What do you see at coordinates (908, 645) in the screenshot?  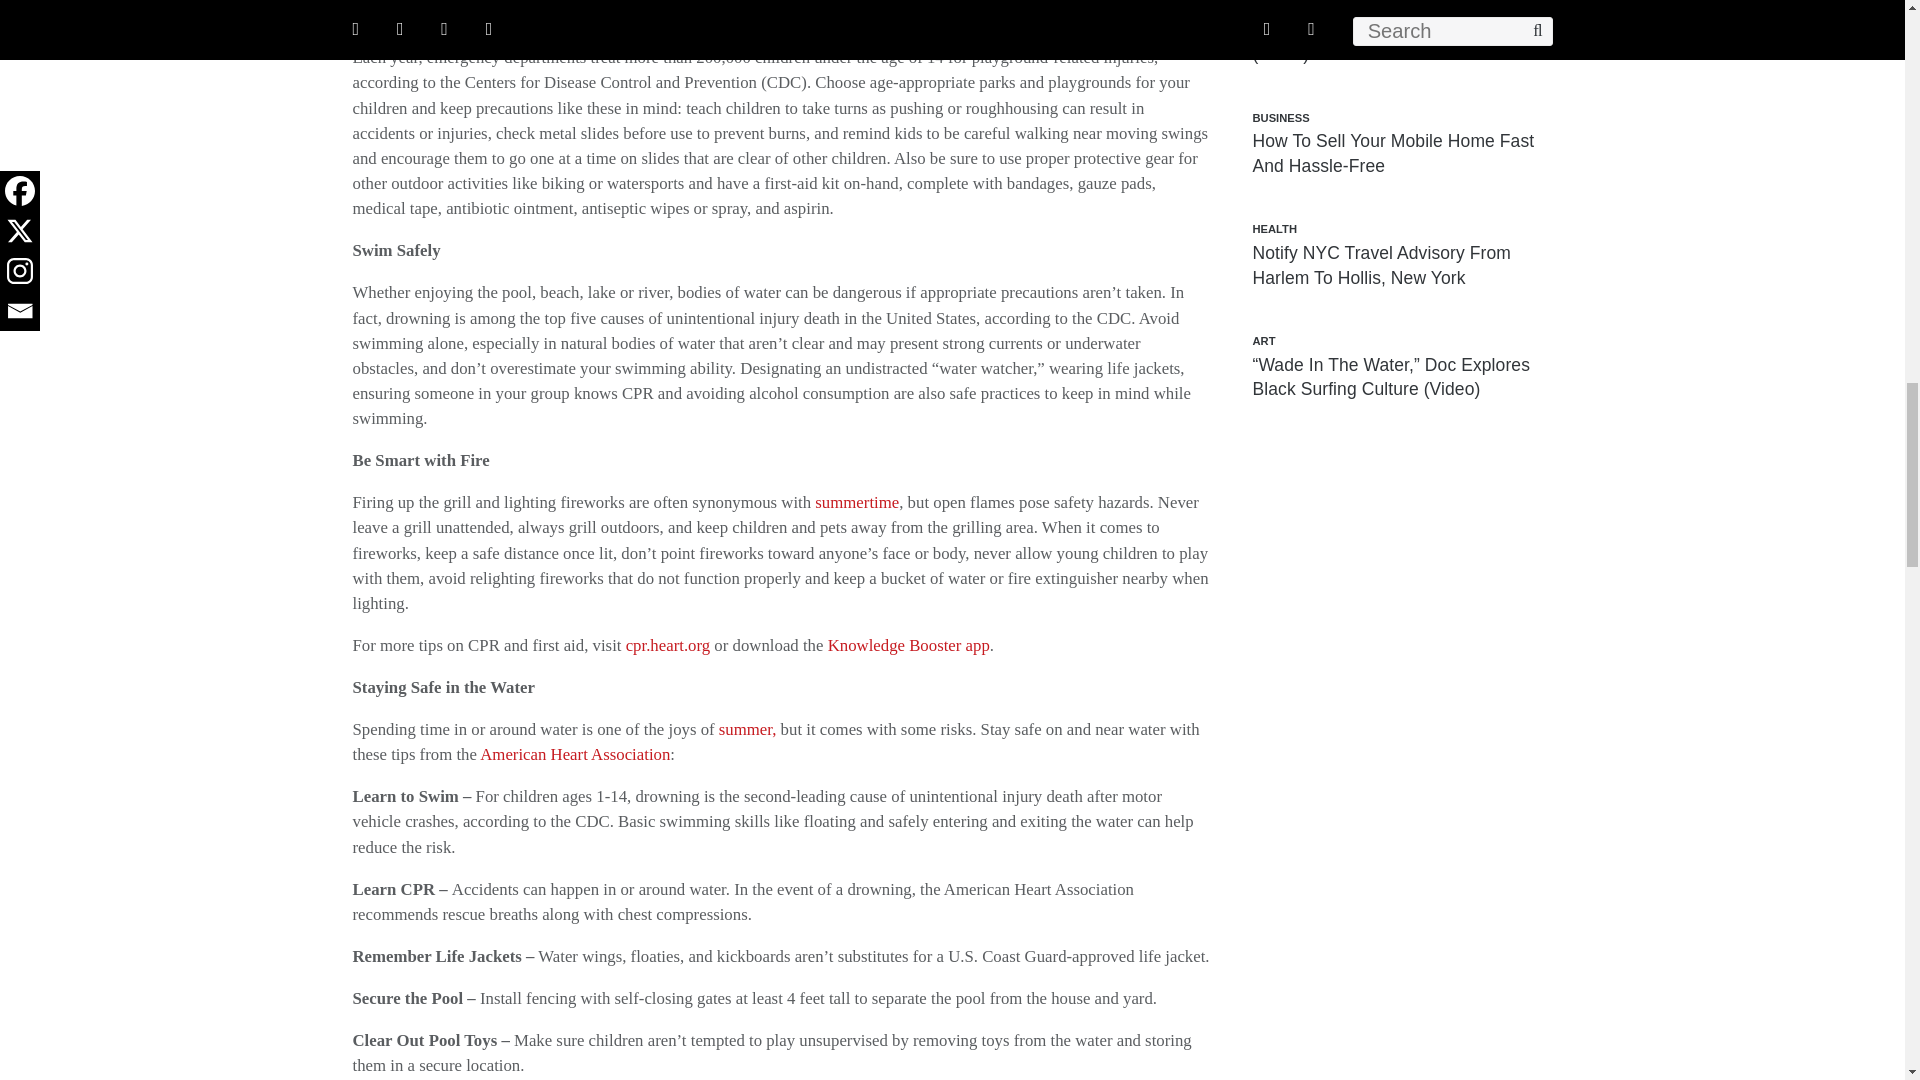 I see `Knowledge Booster app` at bounding box center [908, 645].